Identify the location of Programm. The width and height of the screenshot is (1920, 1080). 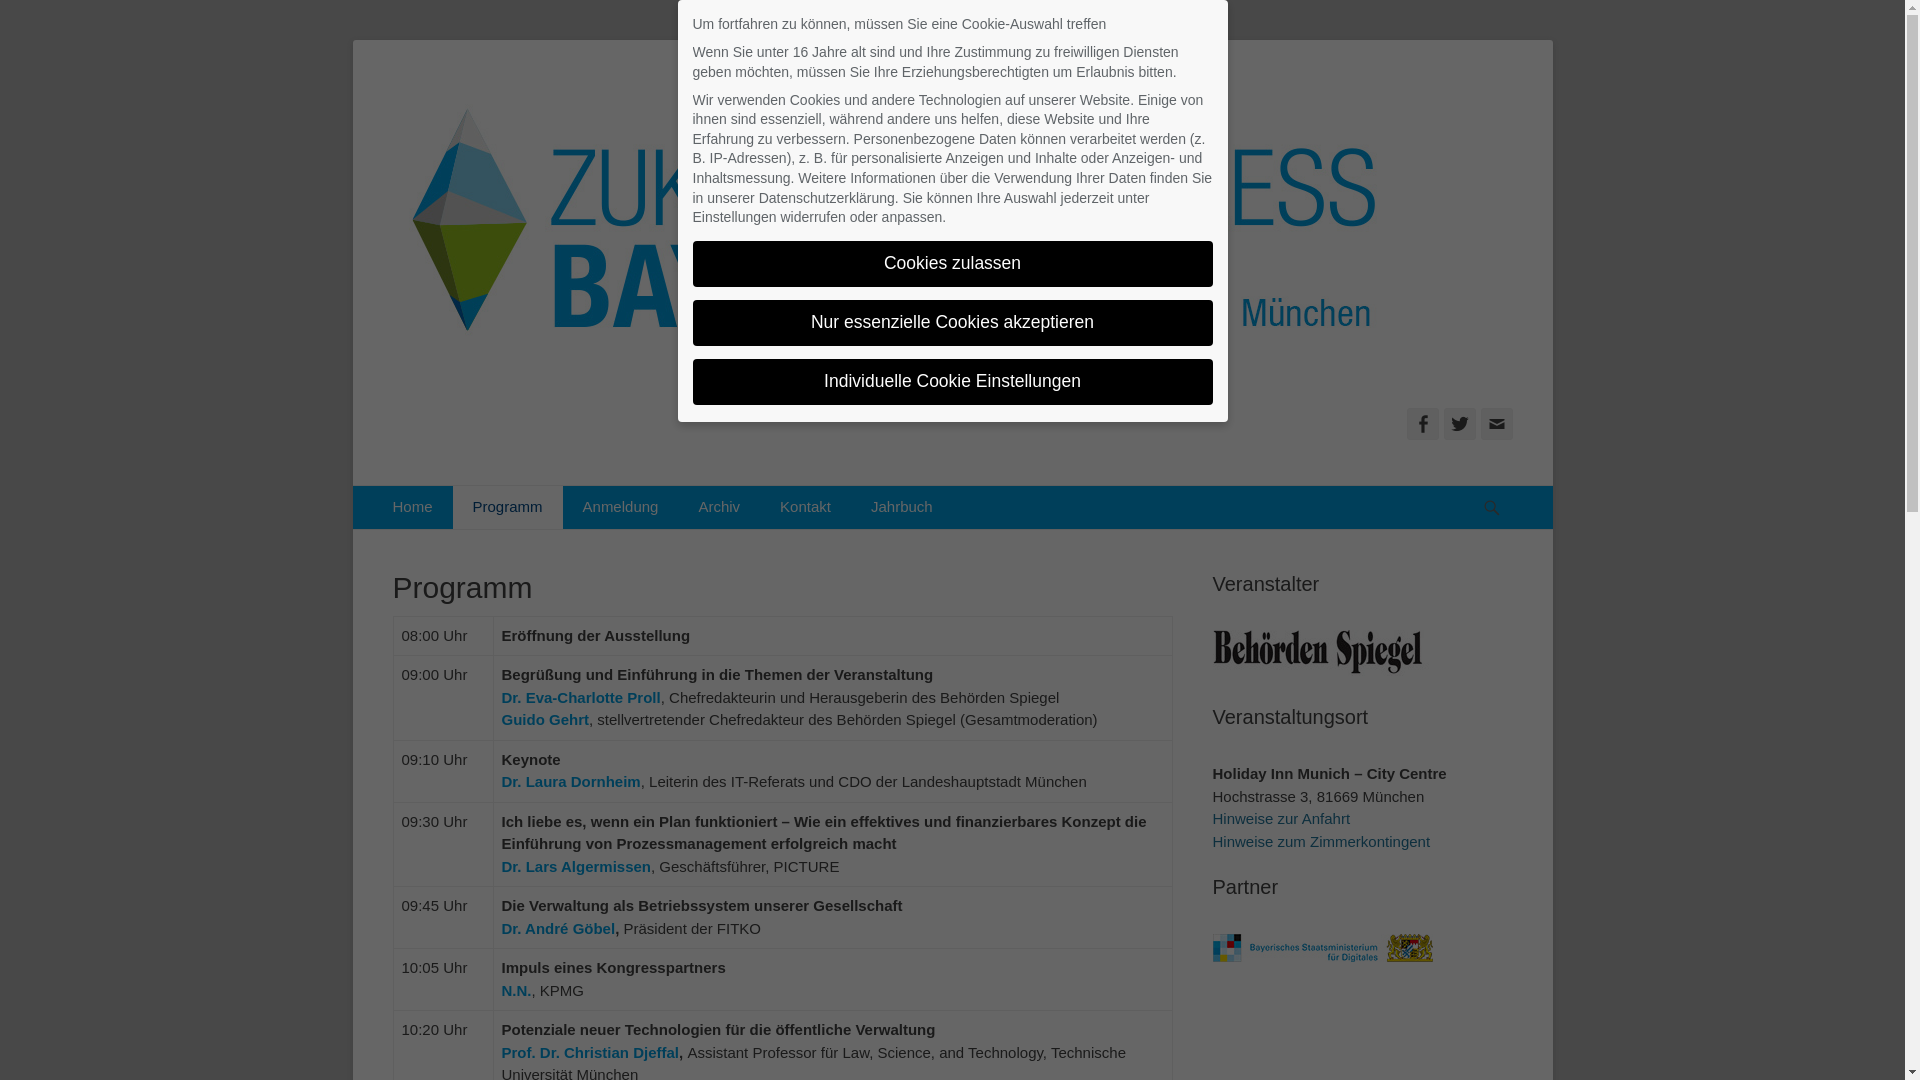
(508, 508).